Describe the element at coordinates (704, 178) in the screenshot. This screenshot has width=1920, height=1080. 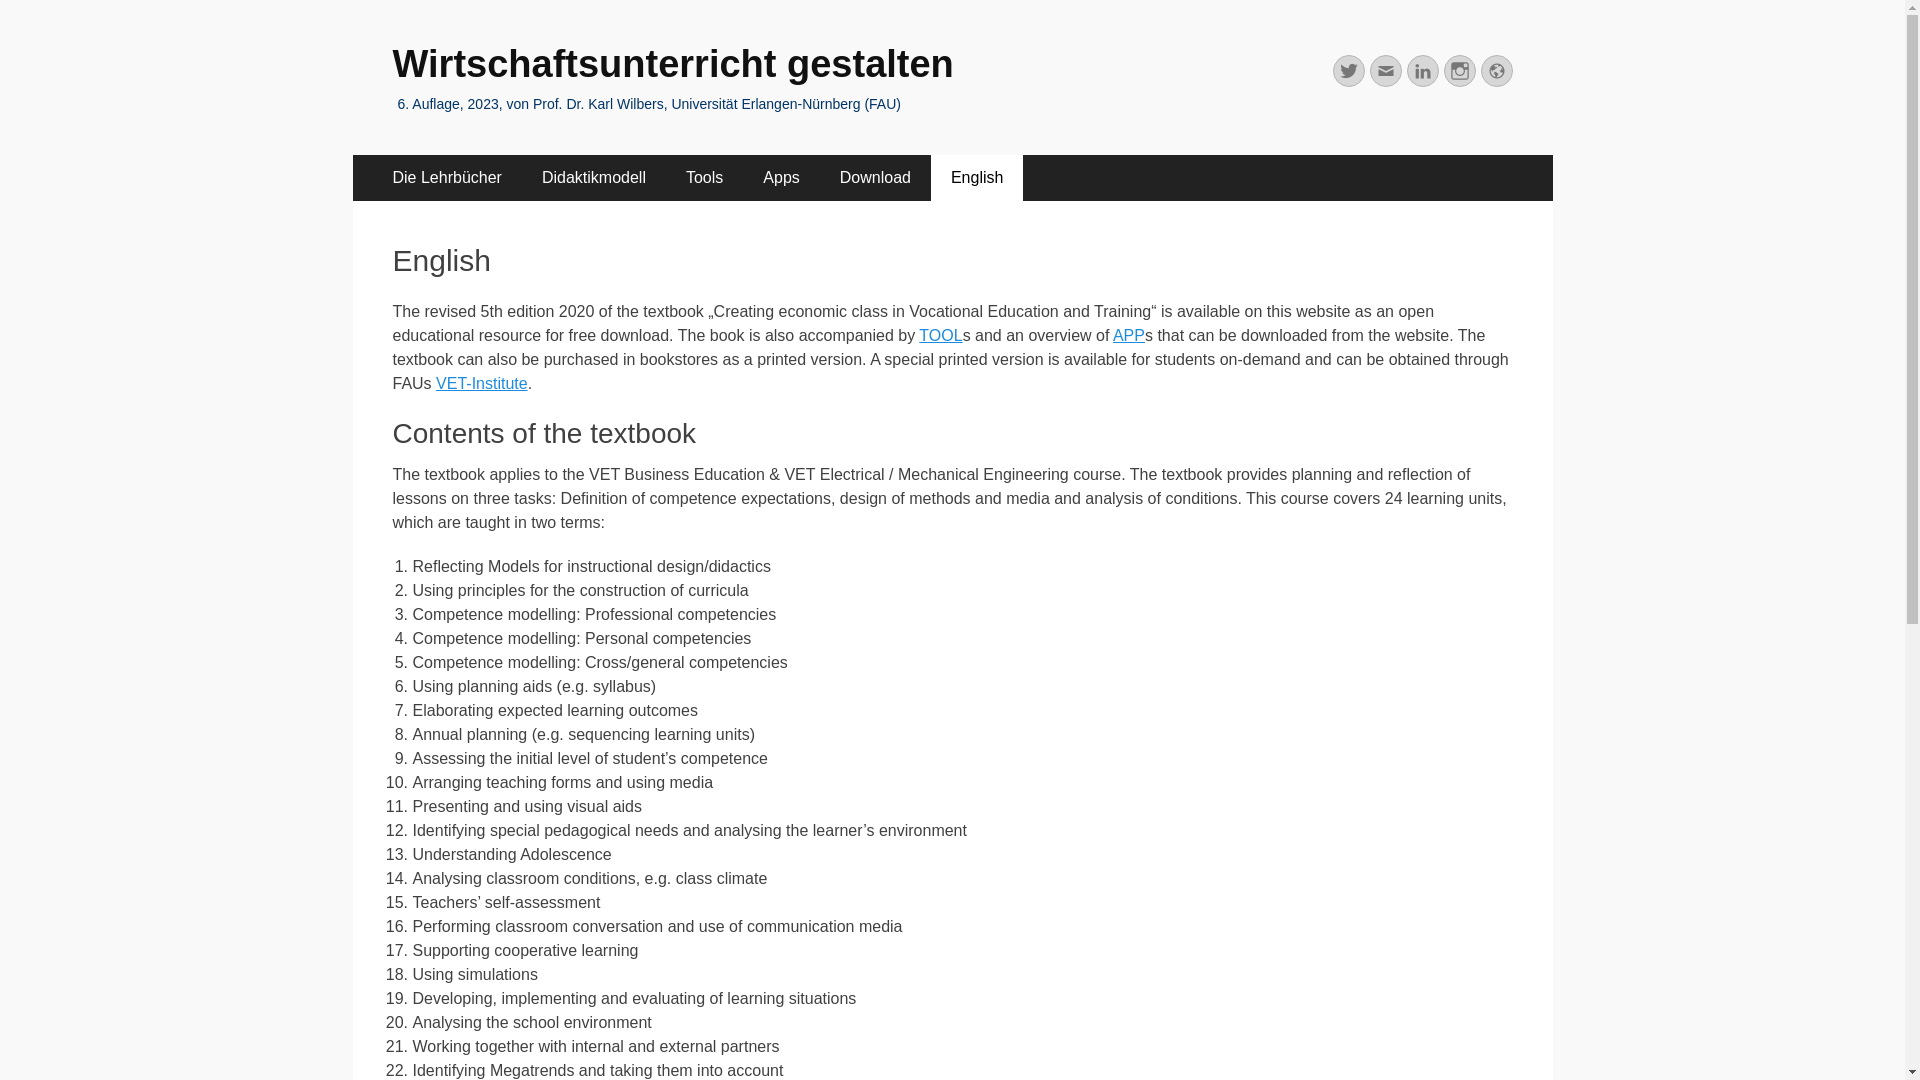
I see `Tools` at that location.